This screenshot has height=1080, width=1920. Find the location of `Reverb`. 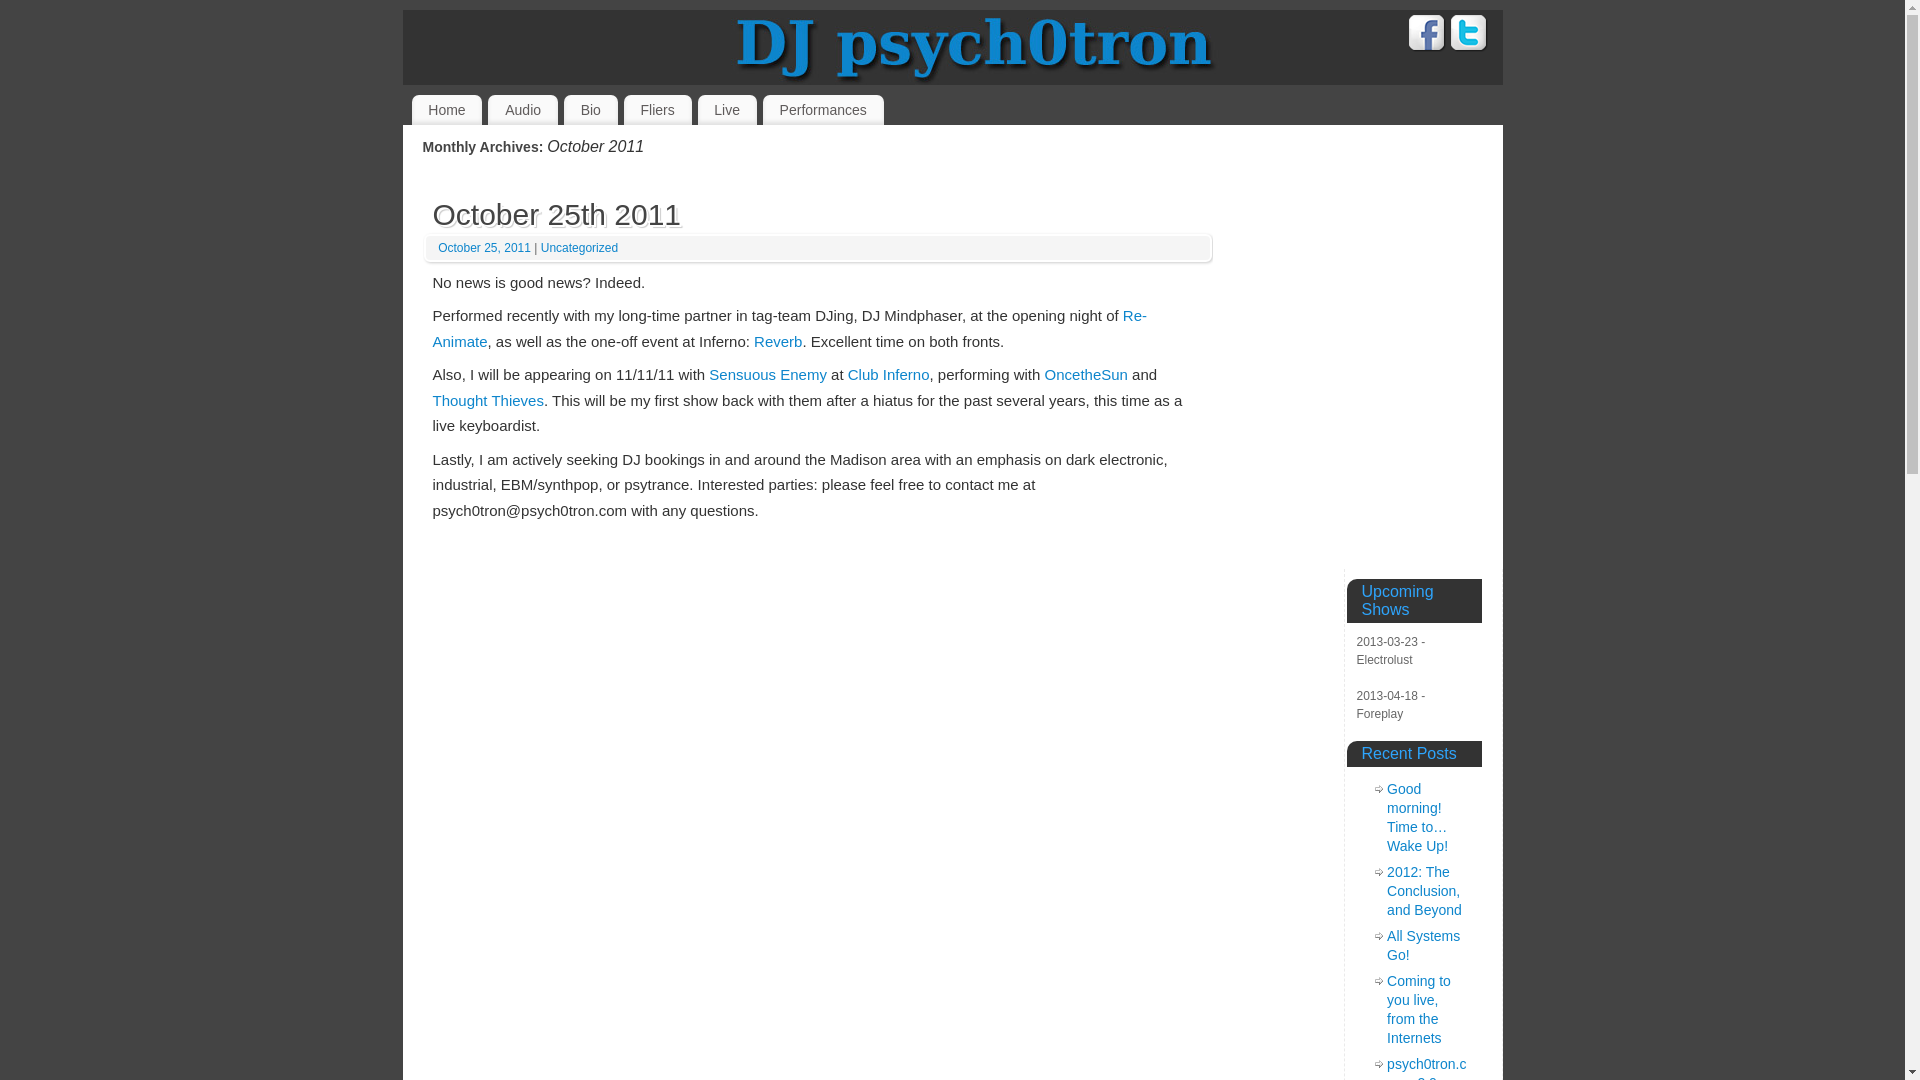

Reverb is located at coordinates (778, 340).